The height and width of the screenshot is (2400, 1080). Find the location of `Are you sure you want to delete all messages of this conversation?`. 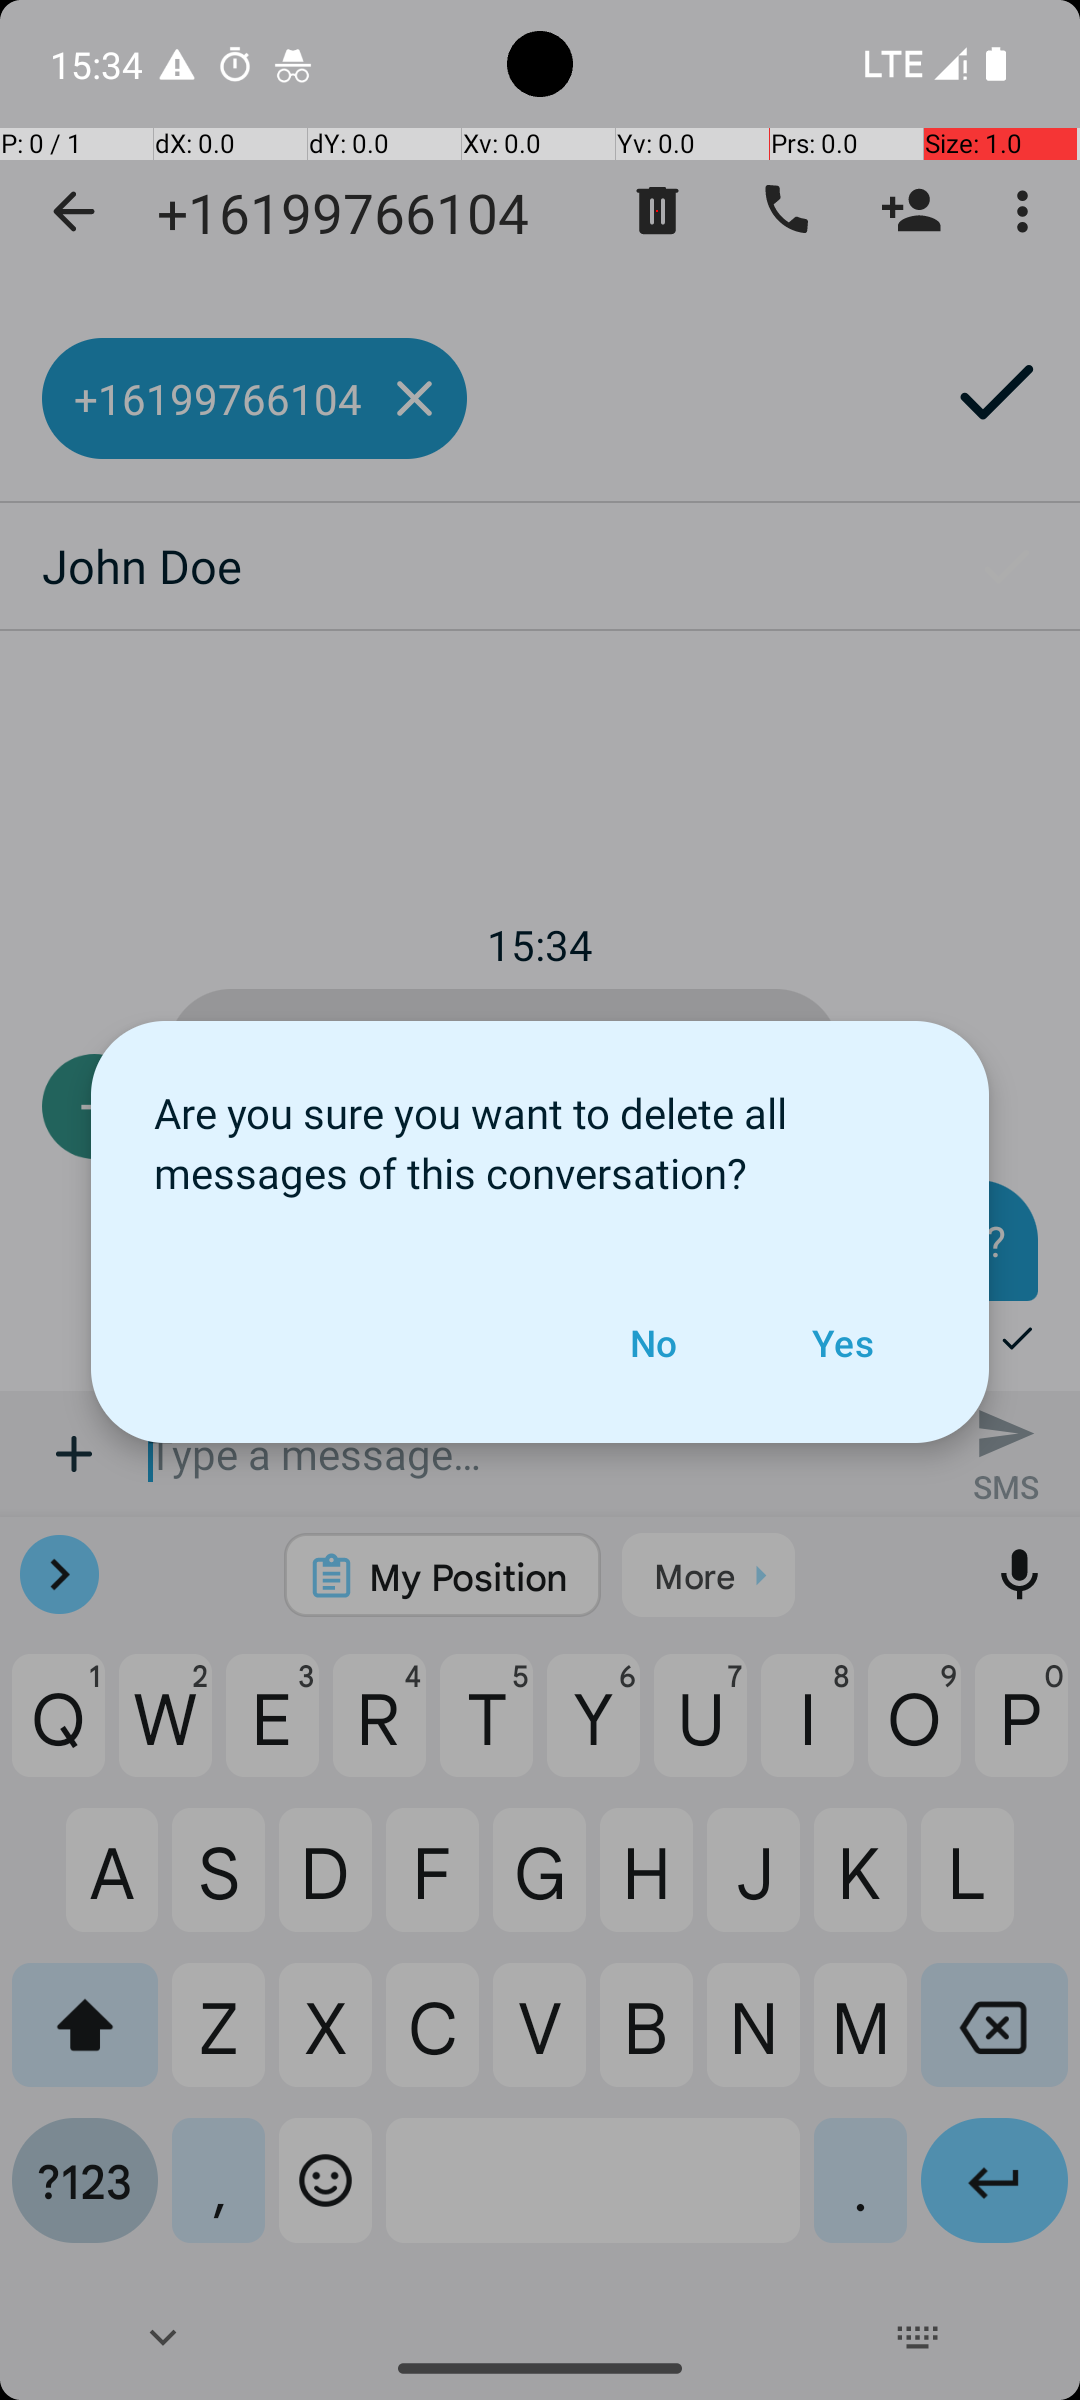

Are you sure you want to delete all messages of this conversation? is located at coordinates (540, 1132).